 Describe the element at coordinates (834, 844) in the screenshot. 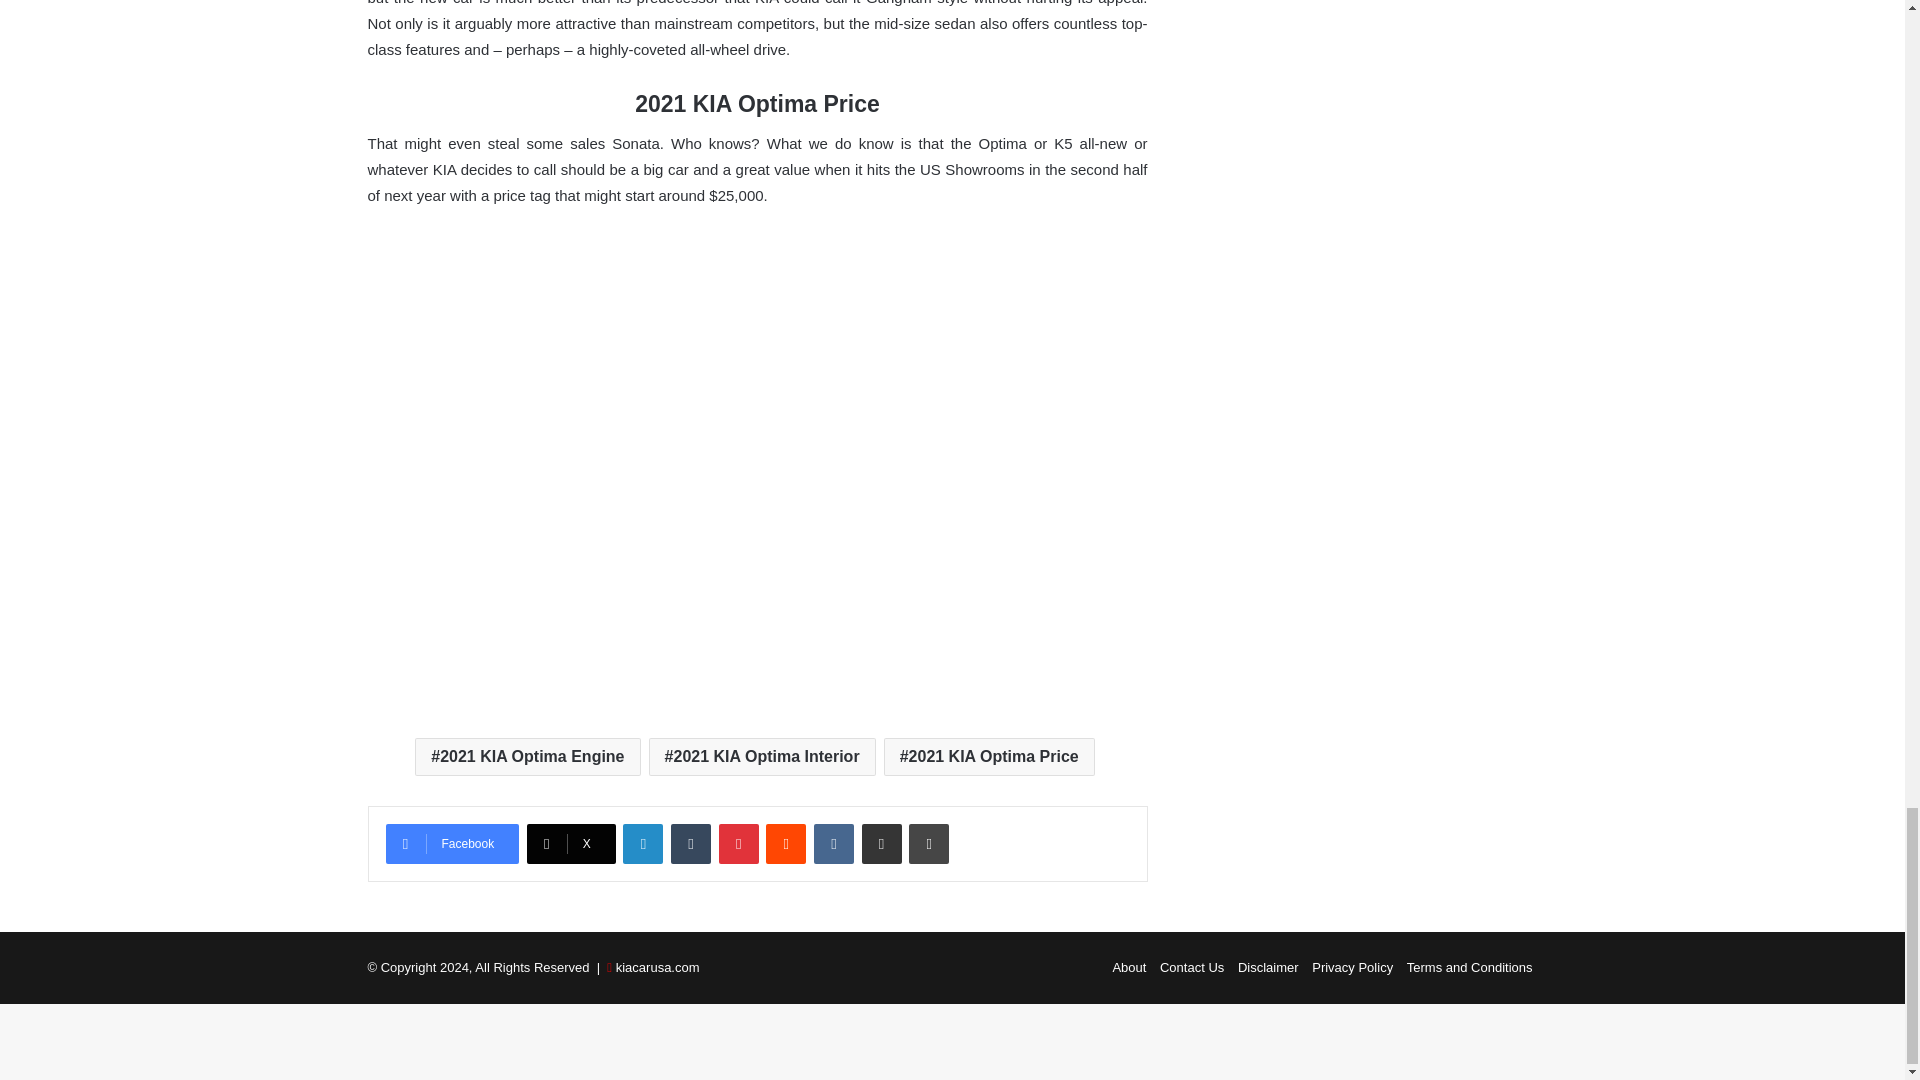

I see `VKontakte` at that location.